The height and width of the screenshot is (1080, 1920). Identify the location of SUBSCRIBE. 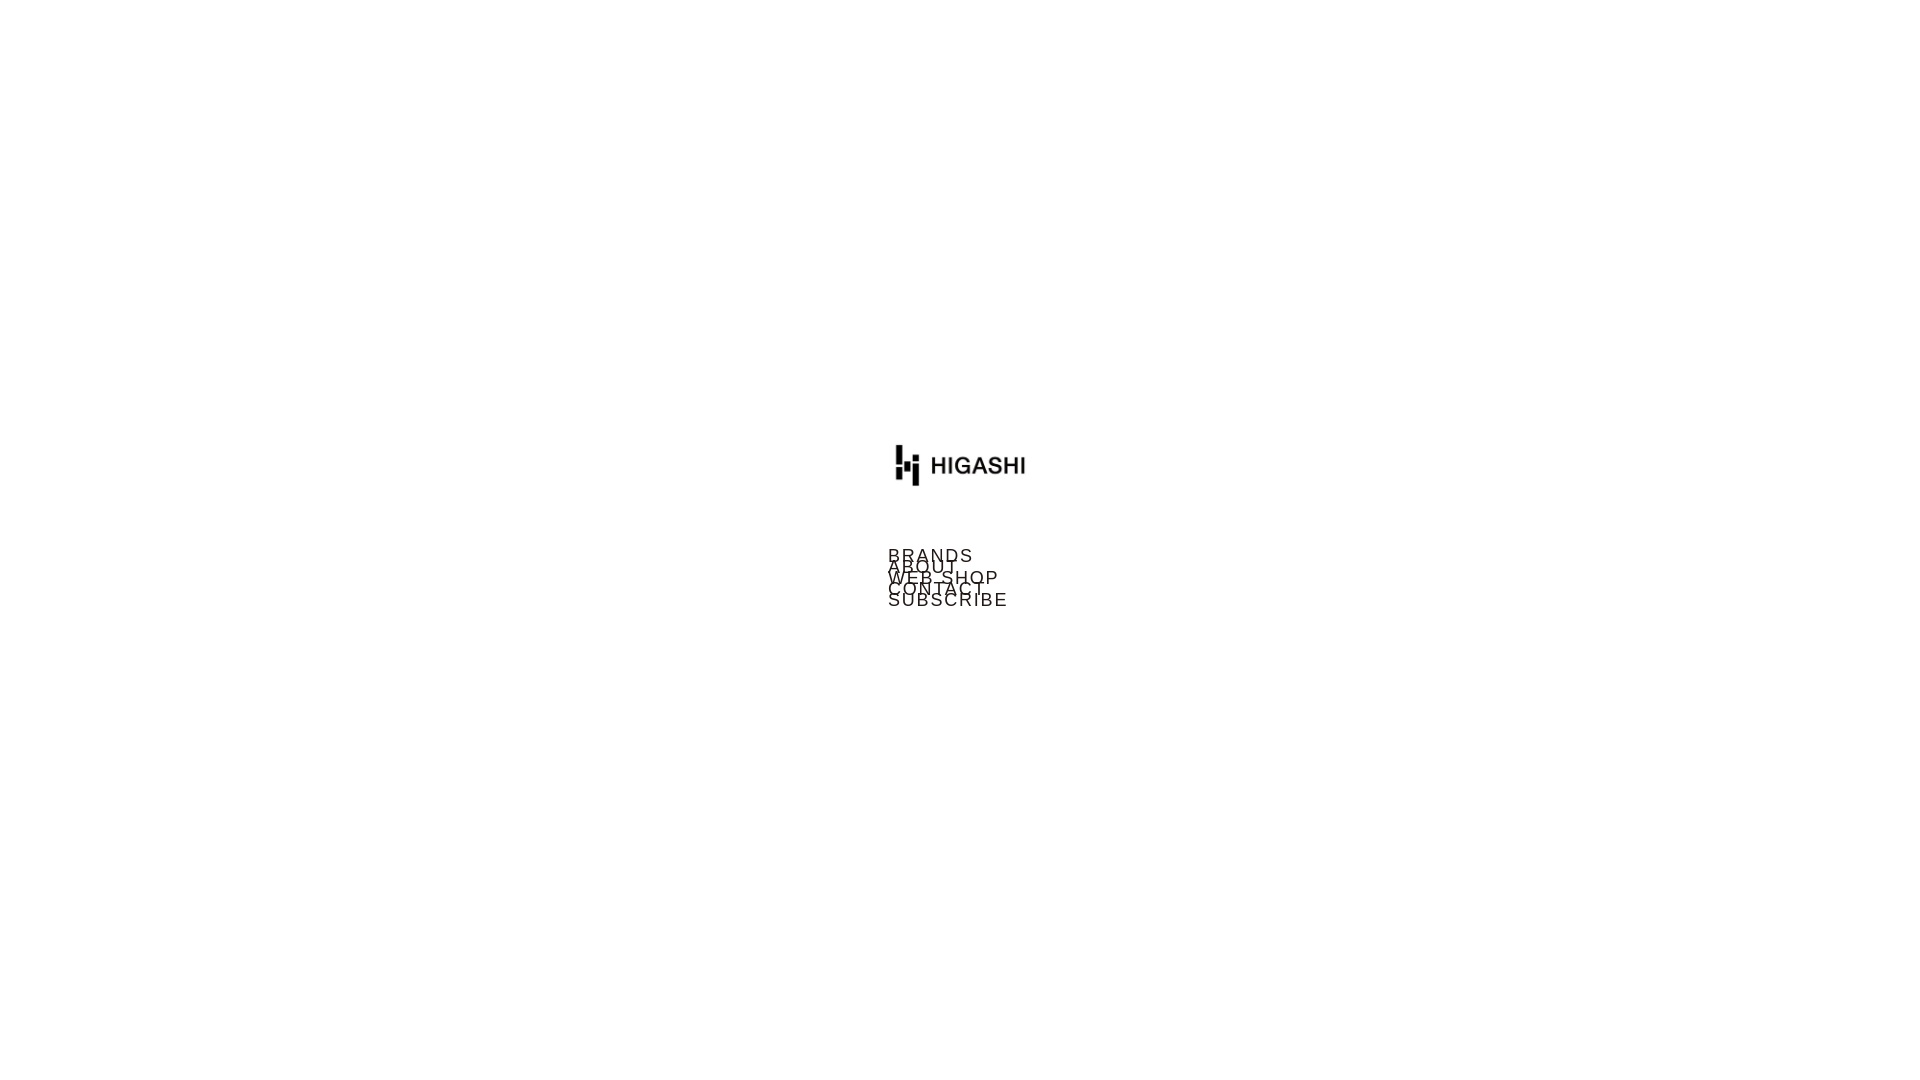
(960, 600).